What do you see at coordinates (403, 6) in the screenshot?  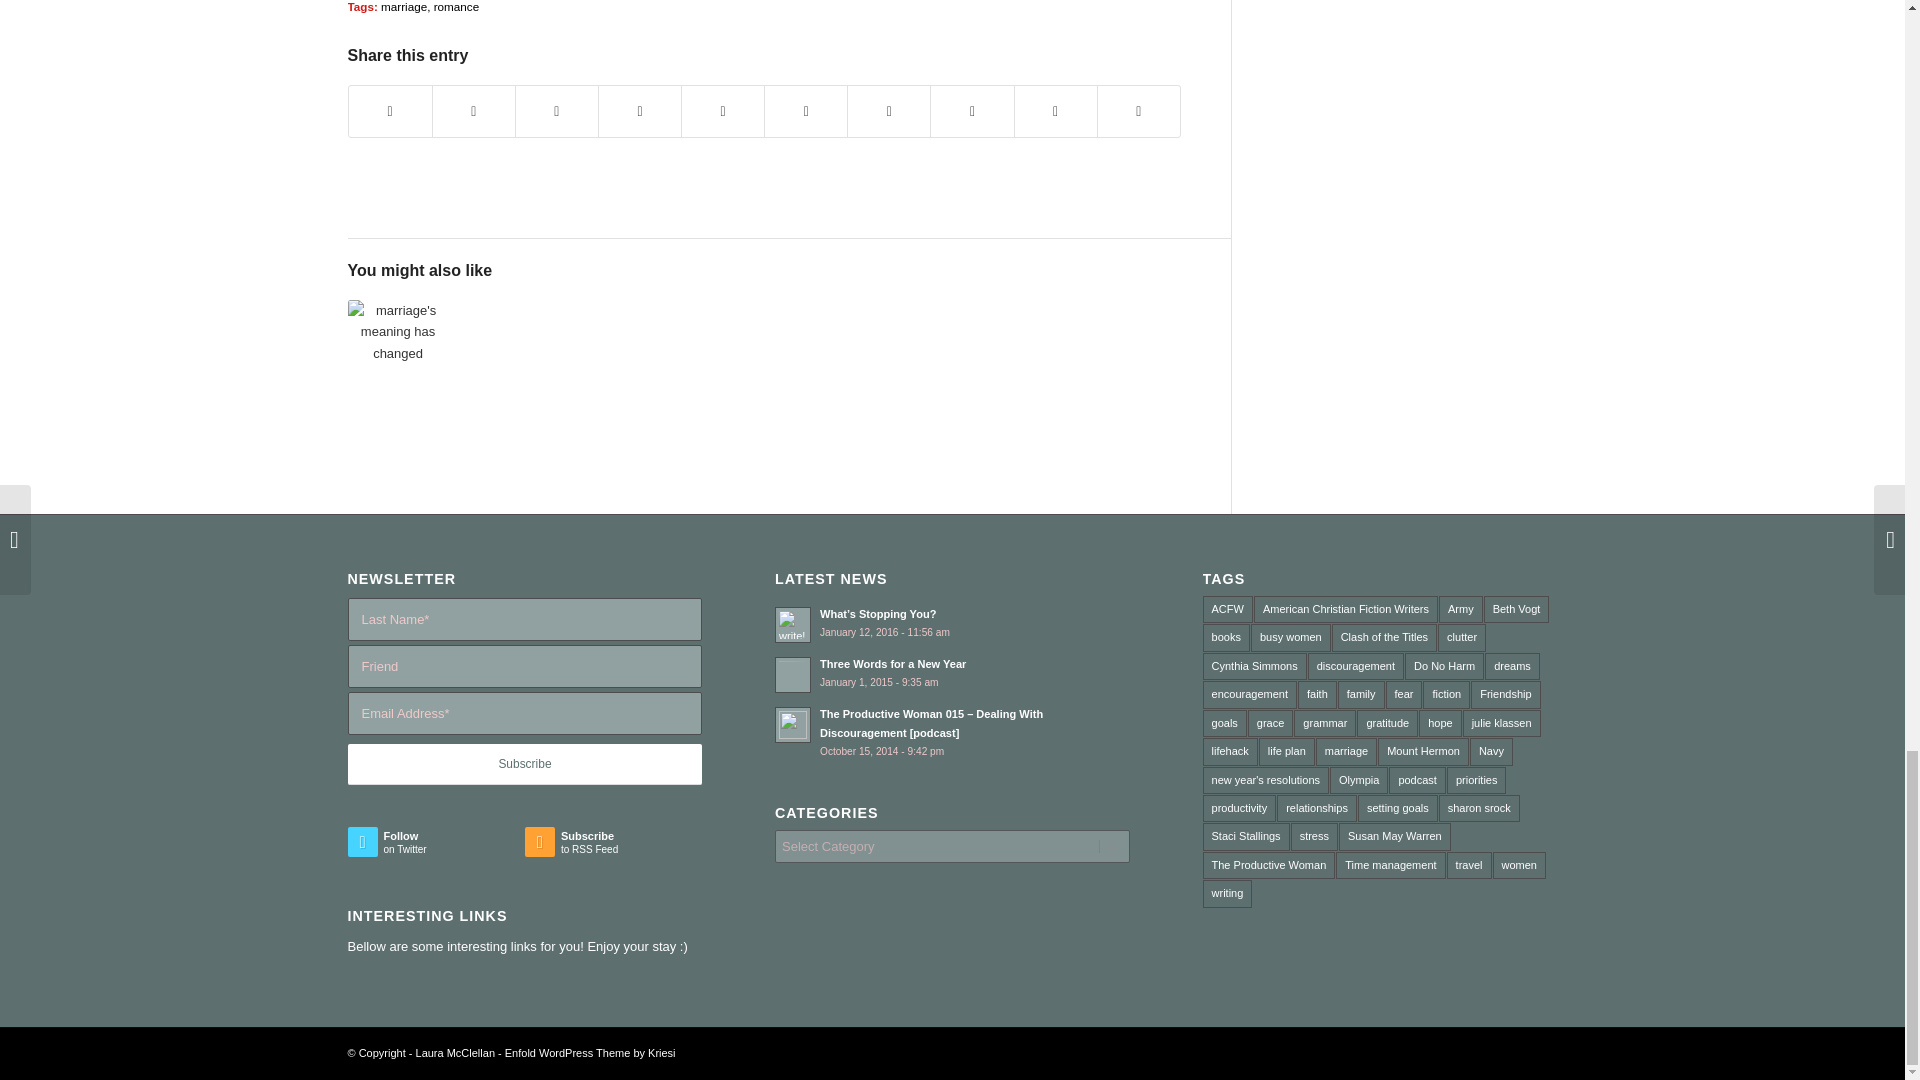 I see `marriage` at bounding box center [403, 6].